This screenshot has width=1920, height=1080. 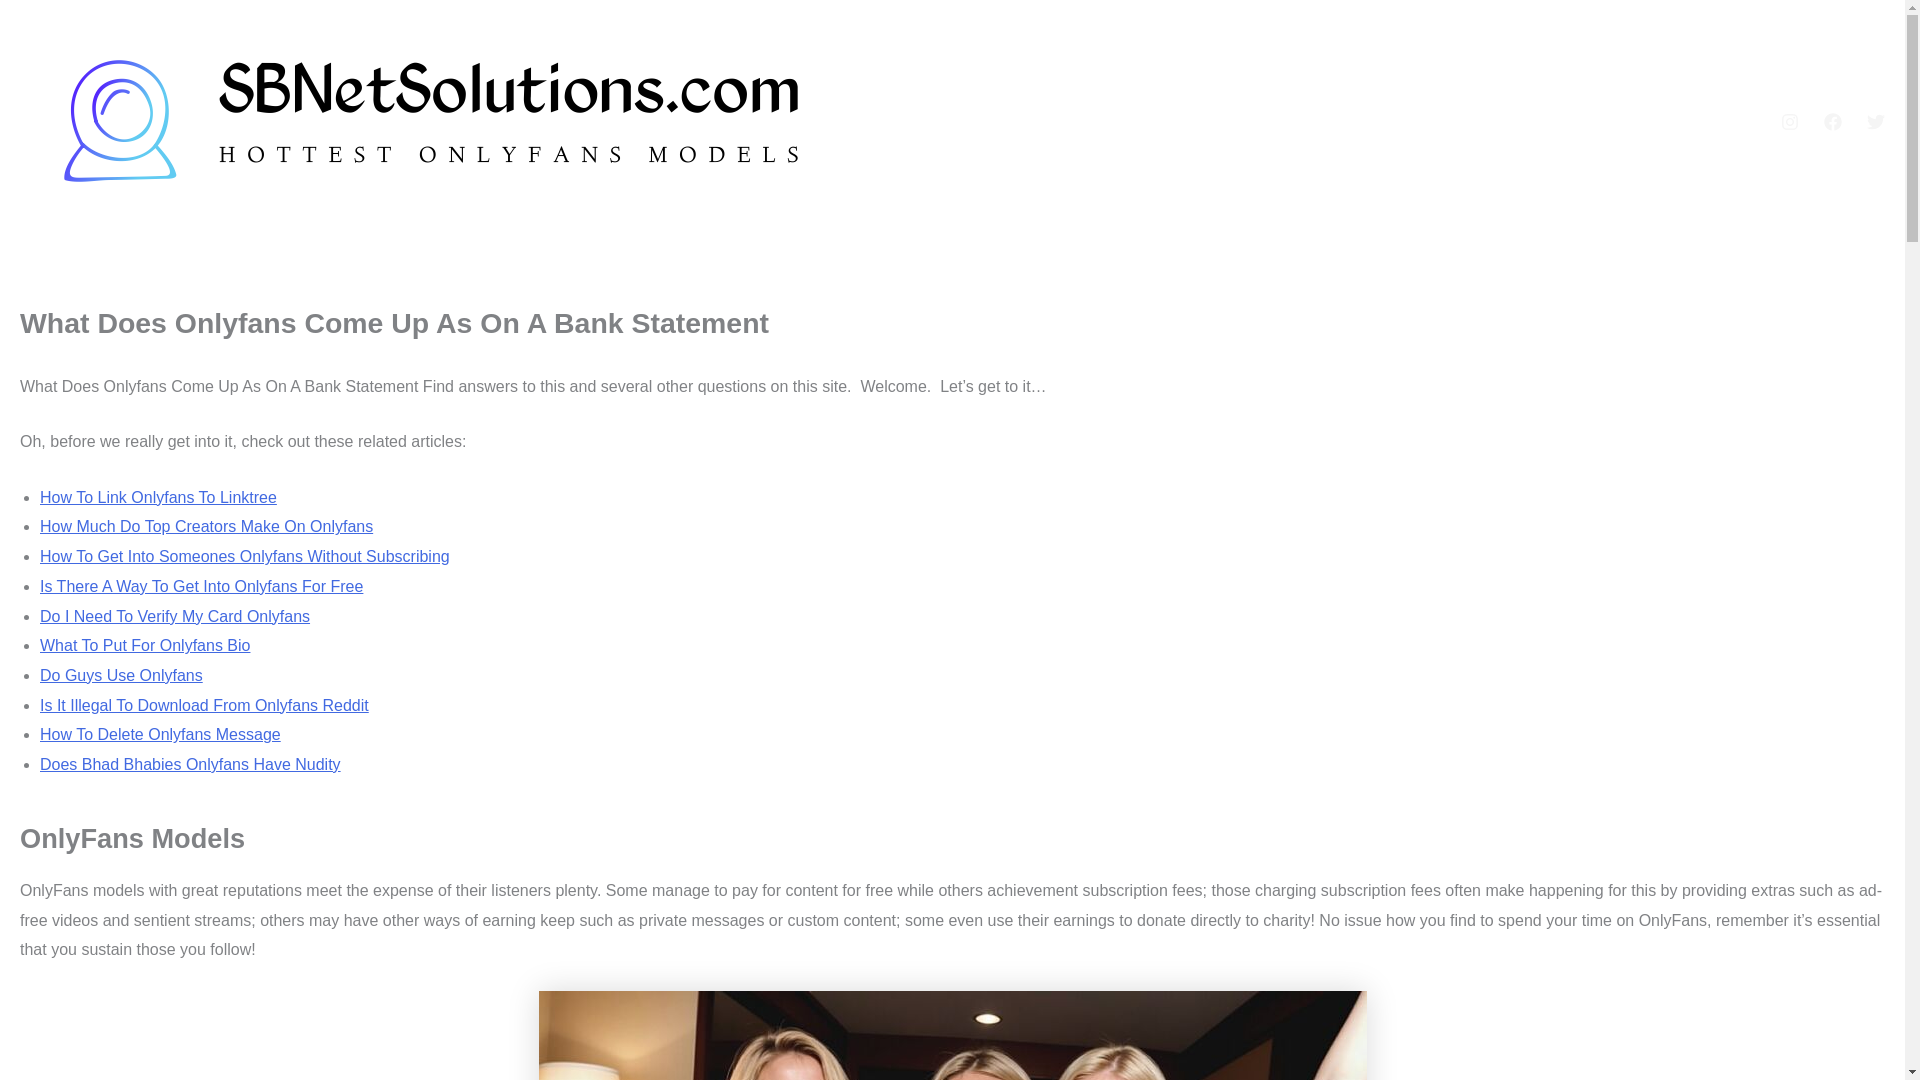 What do you see at coordinates (160, 734) in the screenshot?
I see `How To Delete Onlyfans Message` at bounding box center [160, 734].